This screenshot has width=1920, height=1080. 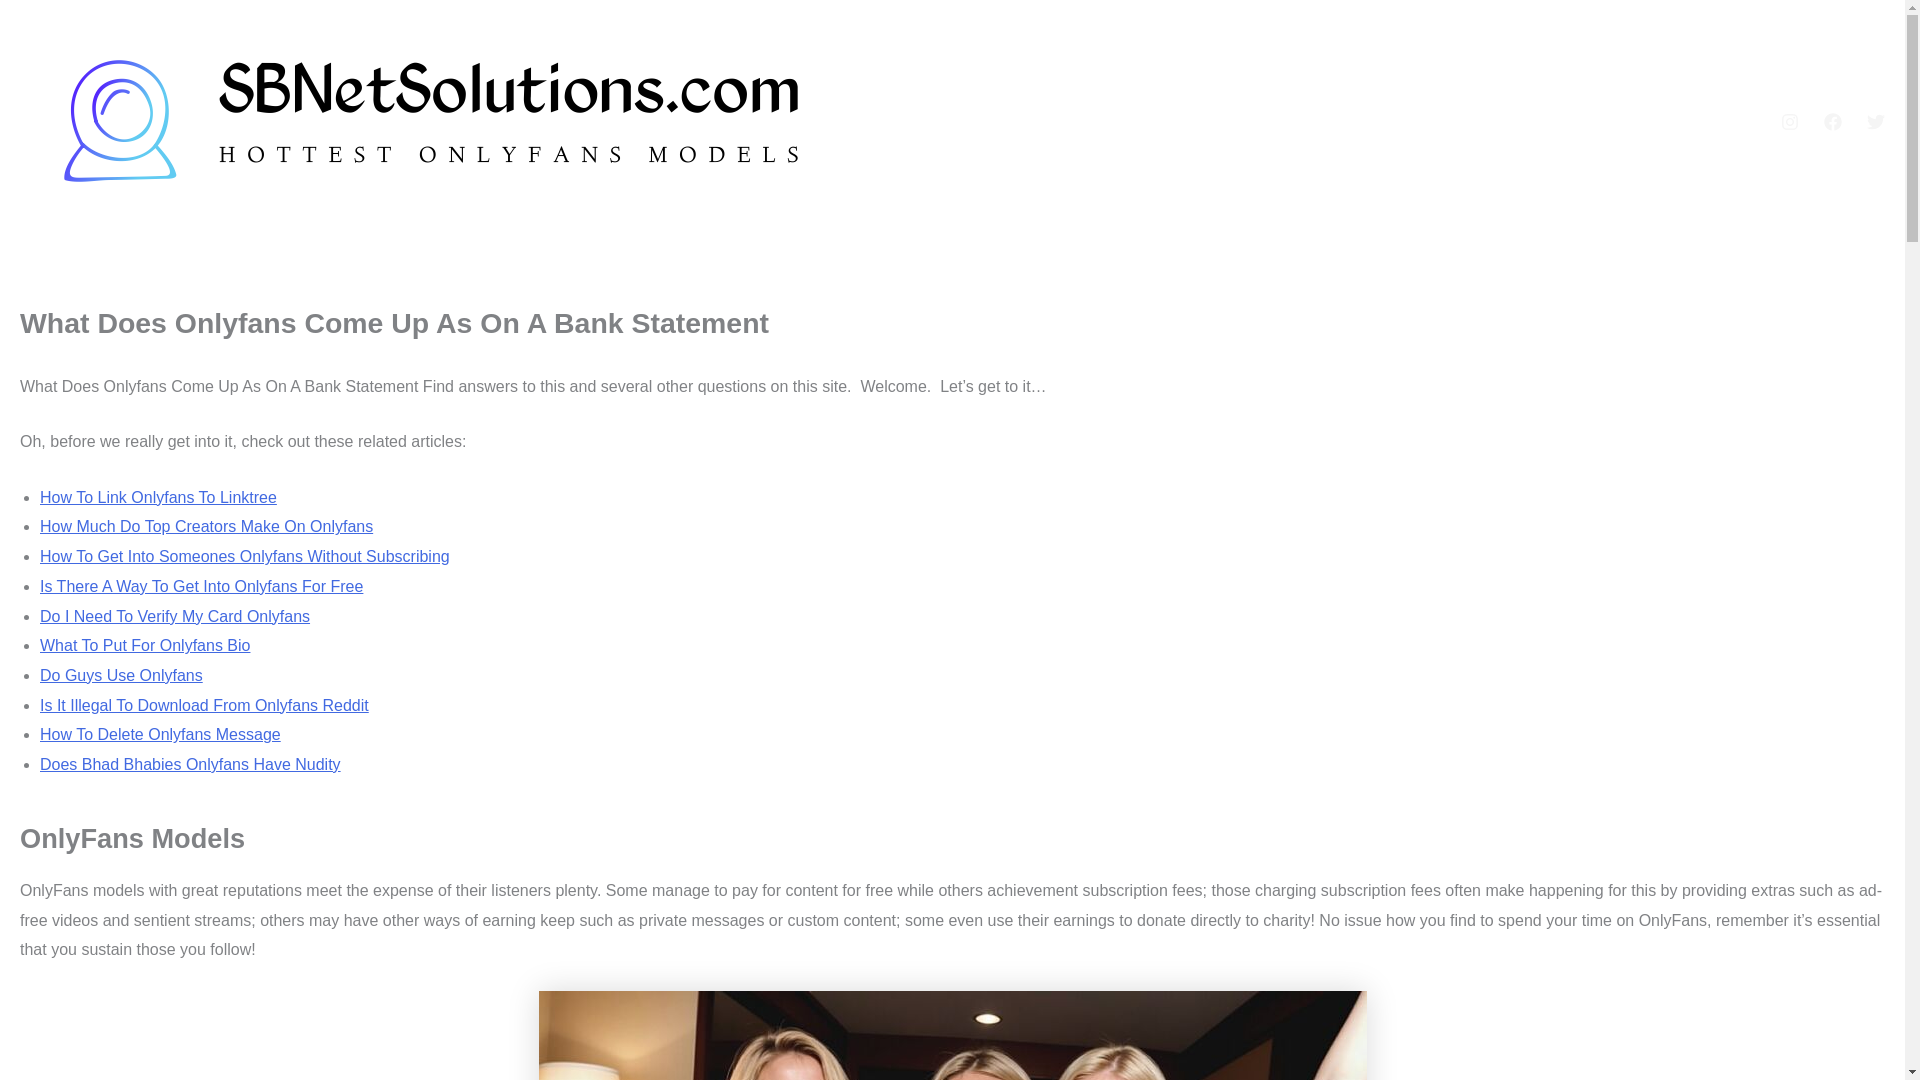 What do you see at coordinates (160, 734) in the screenshot?
I see `How To Delete Onlyfans Message` at bounding box center [160, 734].